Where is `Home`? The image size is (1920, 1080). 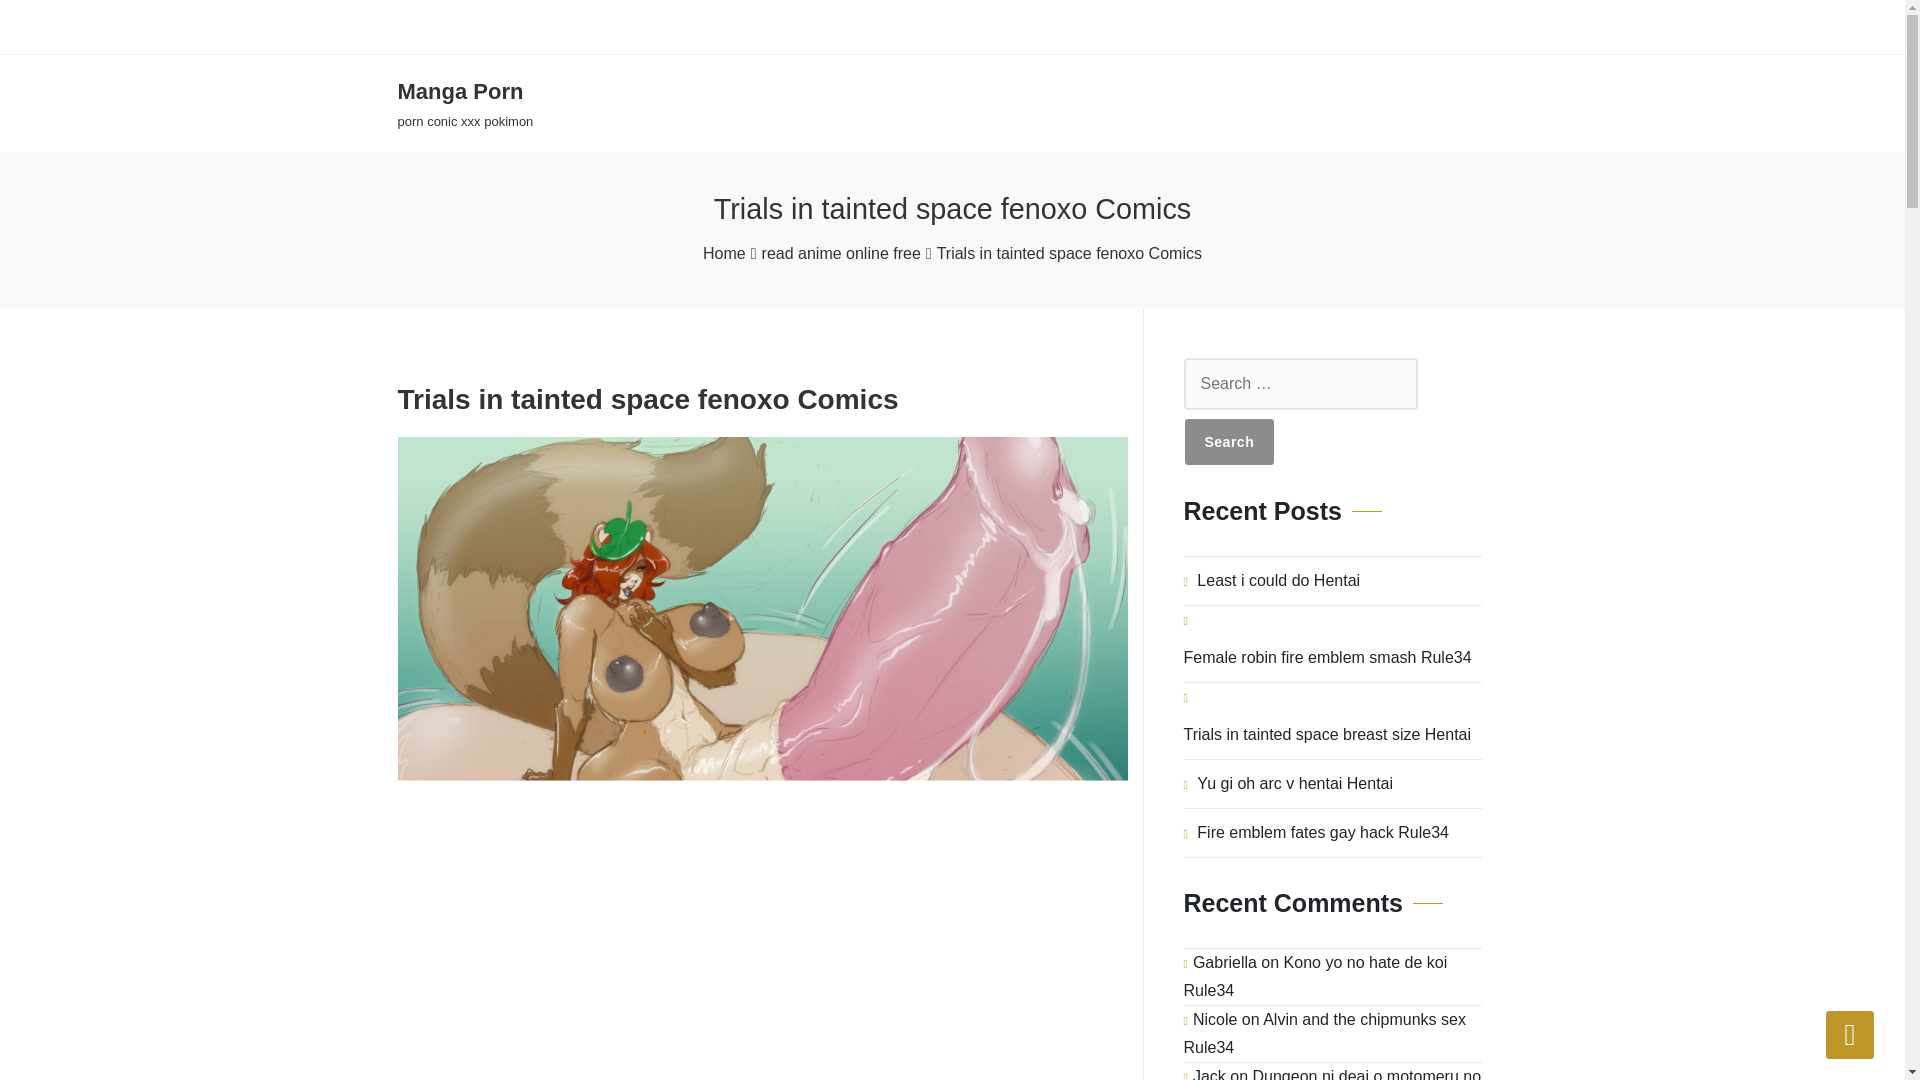 Home is located at coordinates (724, 253).